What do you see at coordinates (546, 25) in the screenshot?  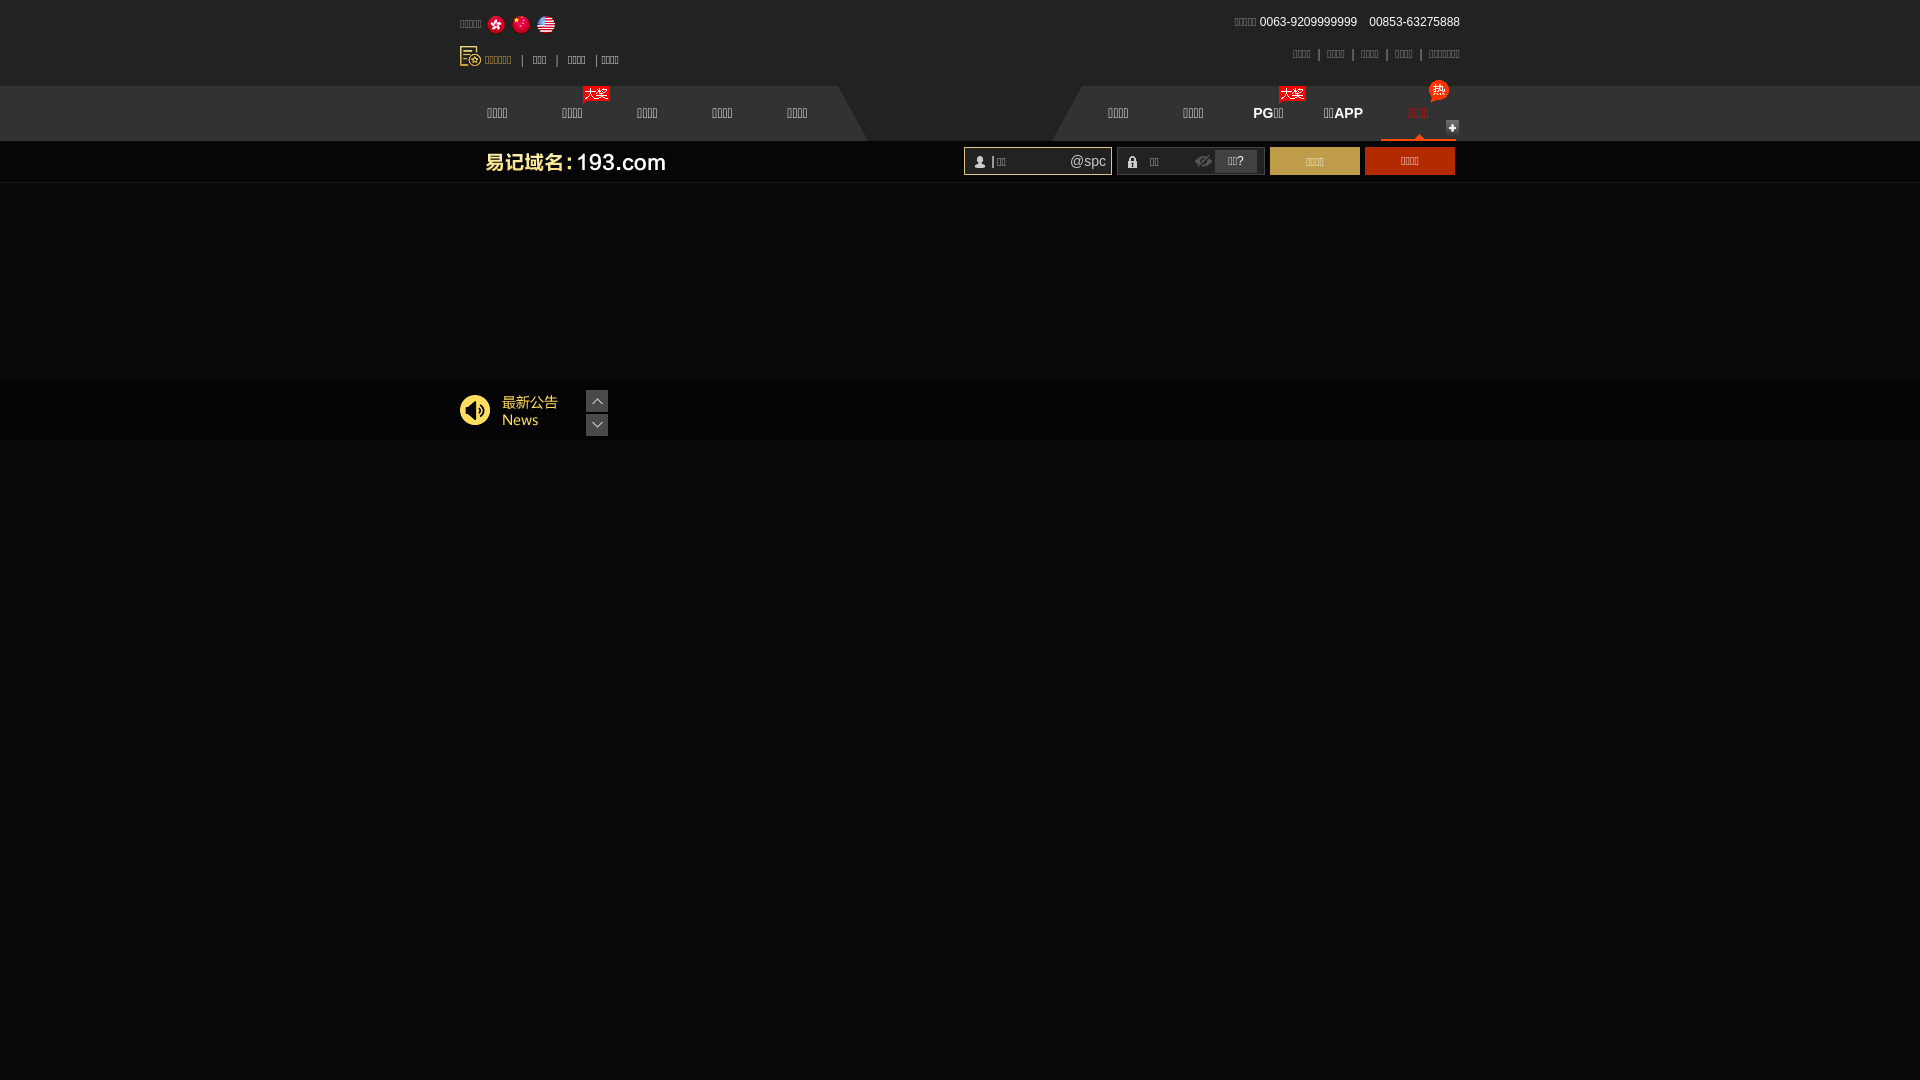 I see `English` at bounding box center [546, 25].